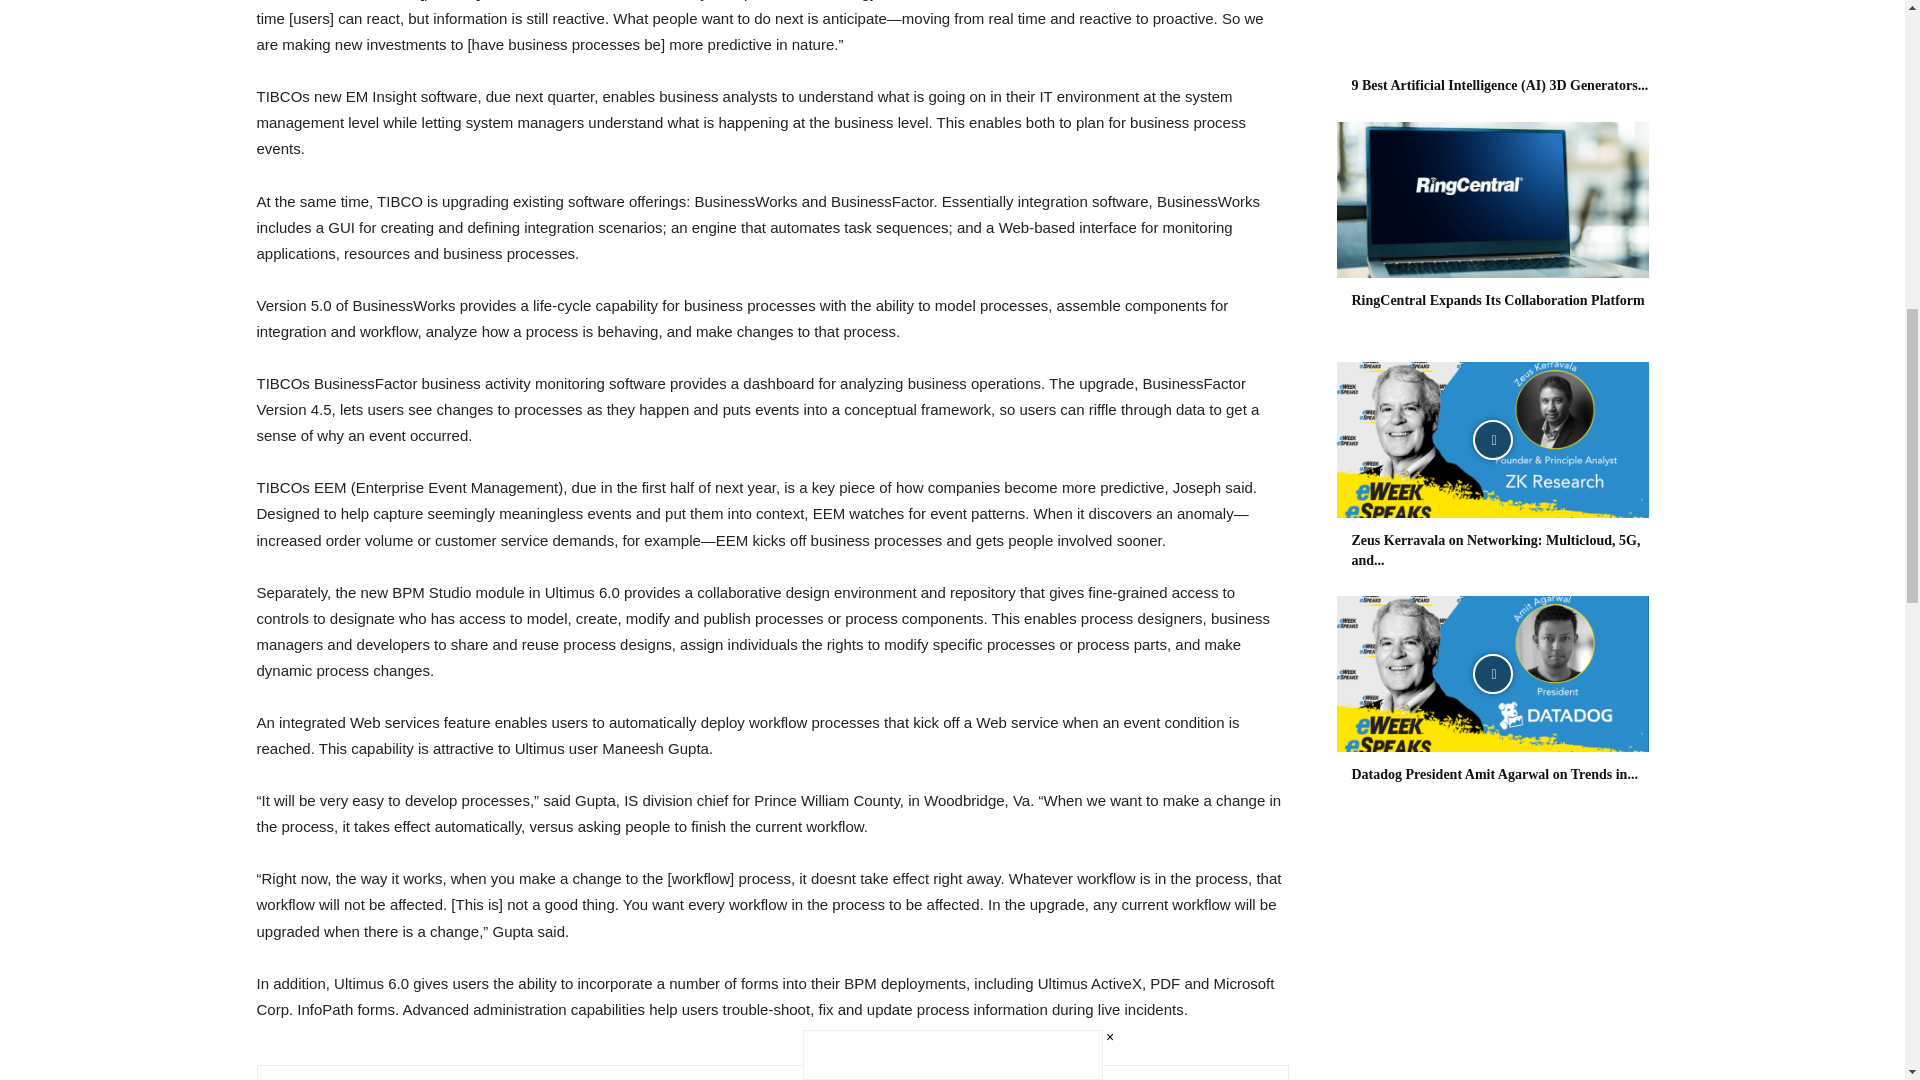 The height and width of the screenshot is (1080, 1920). What do you see at coordinates (1492, 440) in the screenshot?
I see `Zeus Kerravala on Networking: Multicloud, 5G, and Automation` at bounding box center [1492, 440].